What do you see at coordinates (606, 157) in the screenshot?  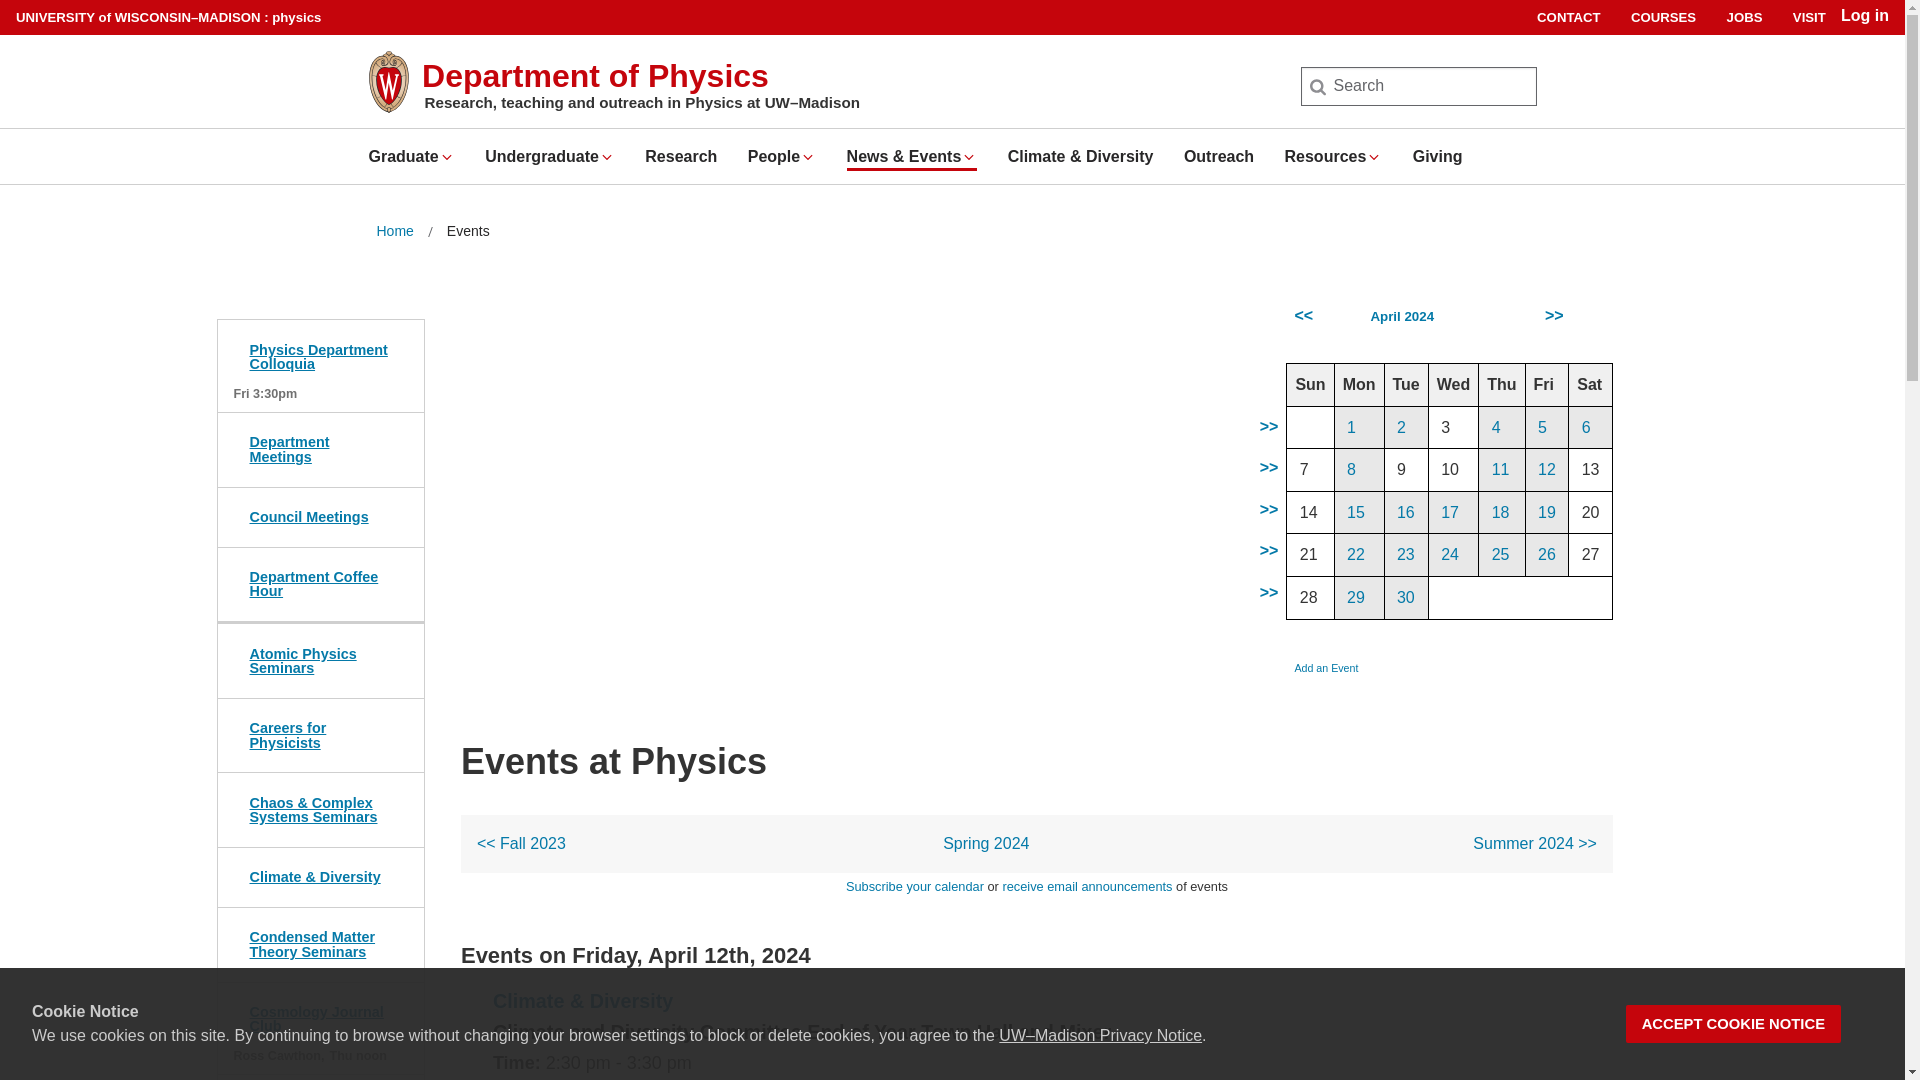 I see `Expand` at bounding box center [606, 157].